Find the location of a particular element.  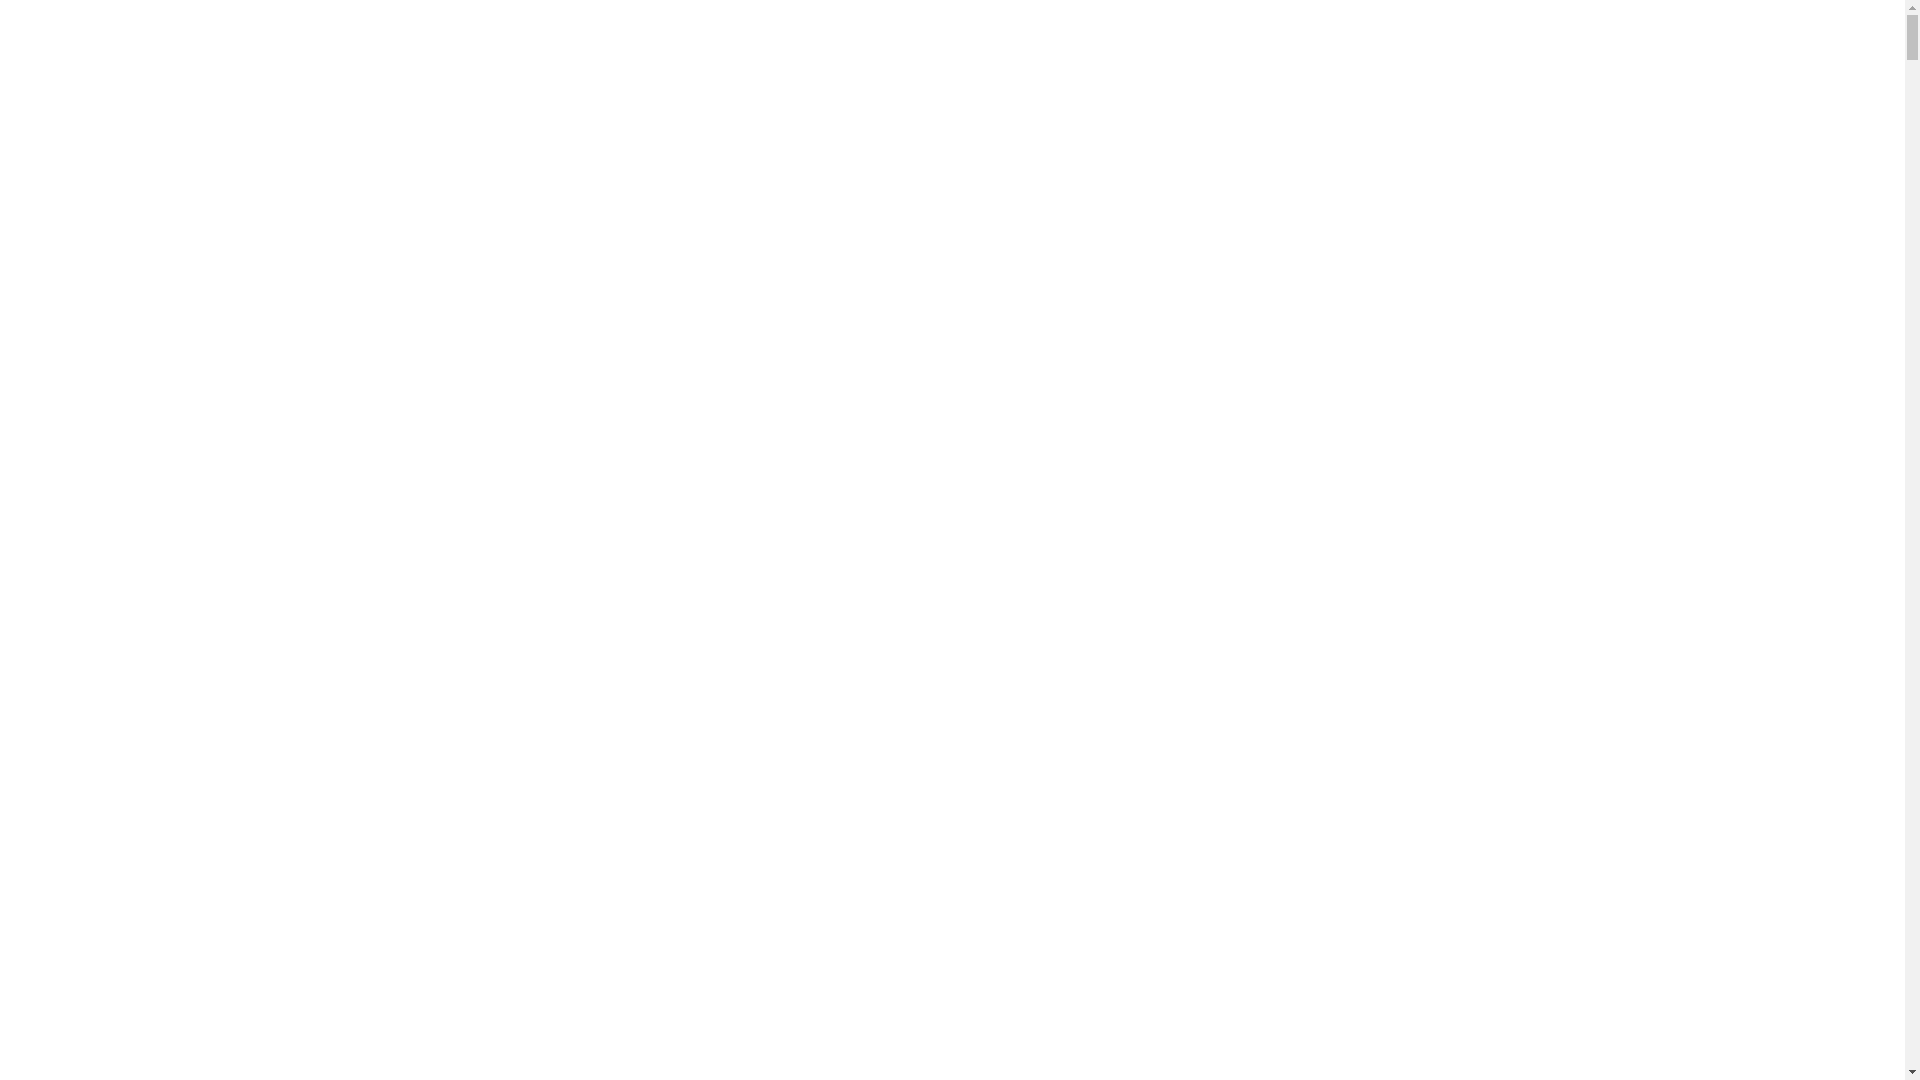

FAQ is located at coordinates (1150, 85).